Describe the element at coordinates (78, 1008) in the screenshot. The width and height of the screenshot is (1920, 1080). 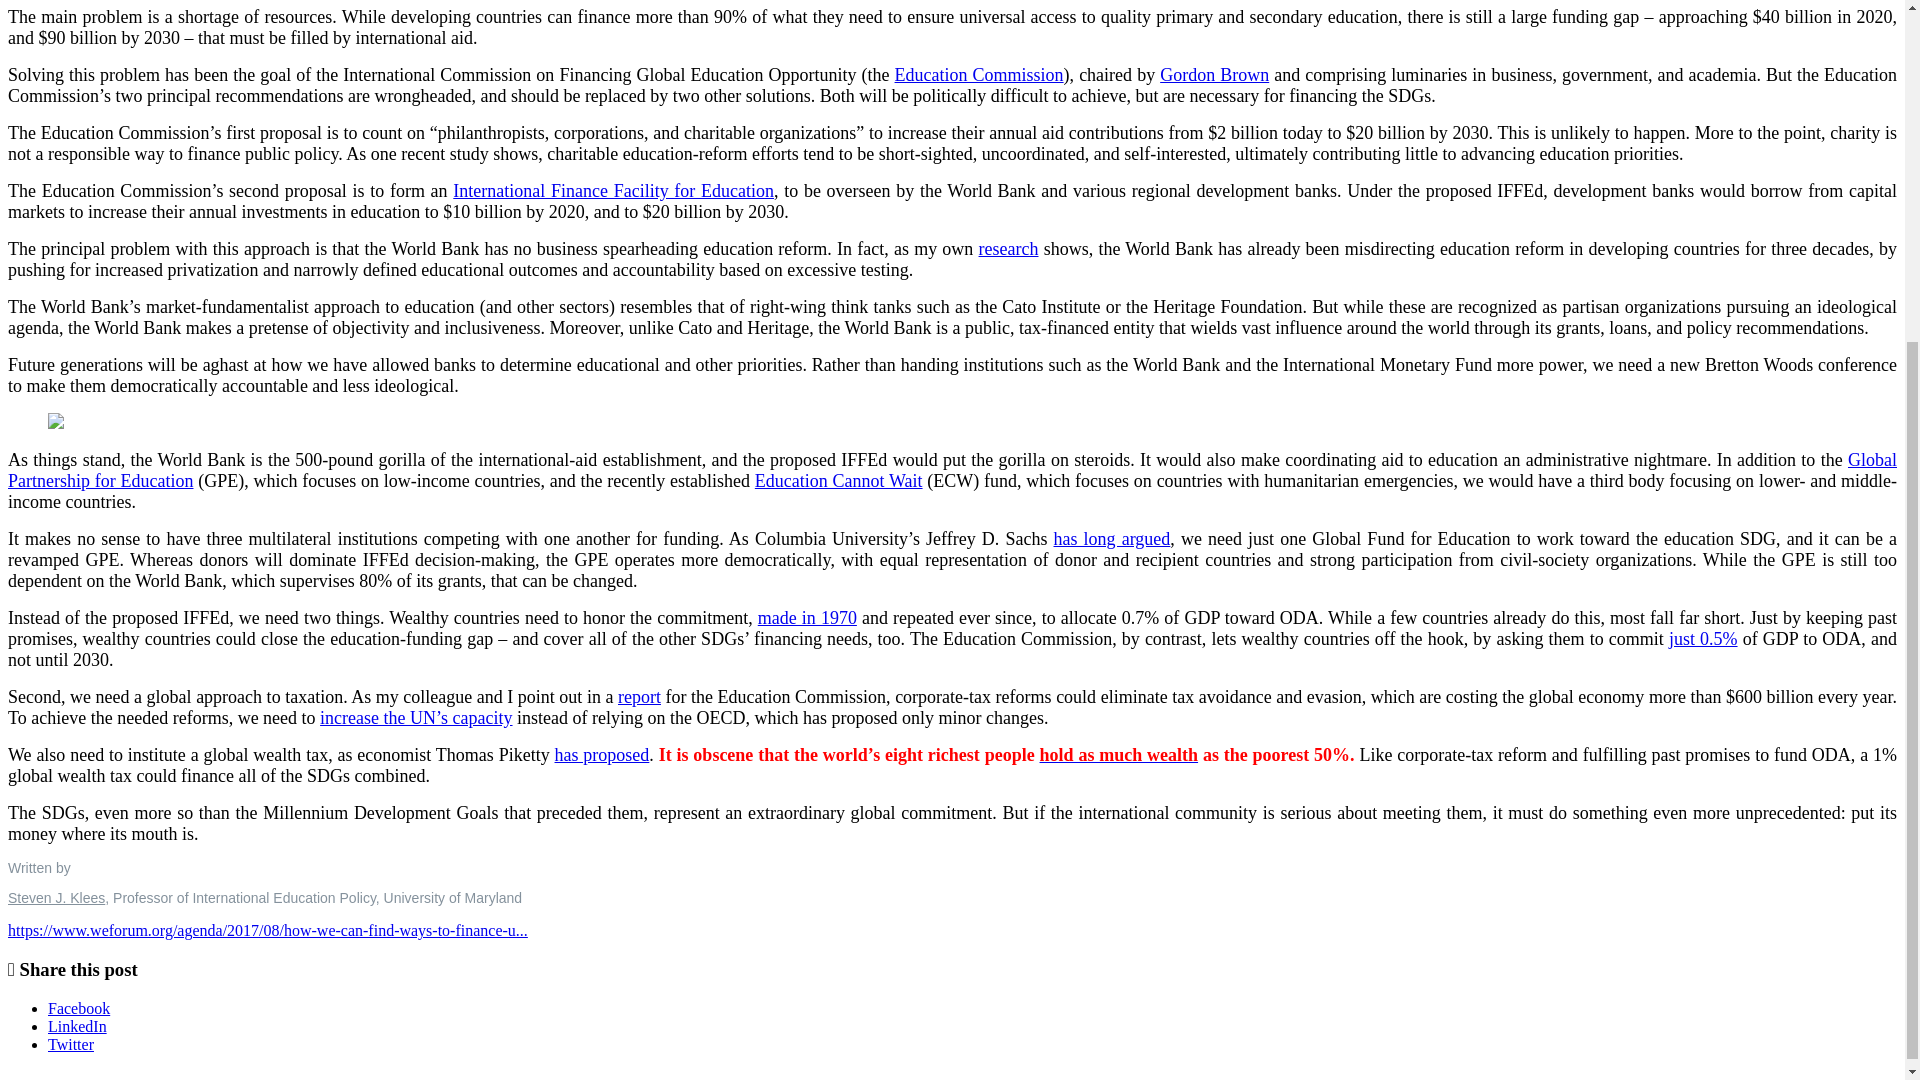
I see `Share to Facebook` at that location.